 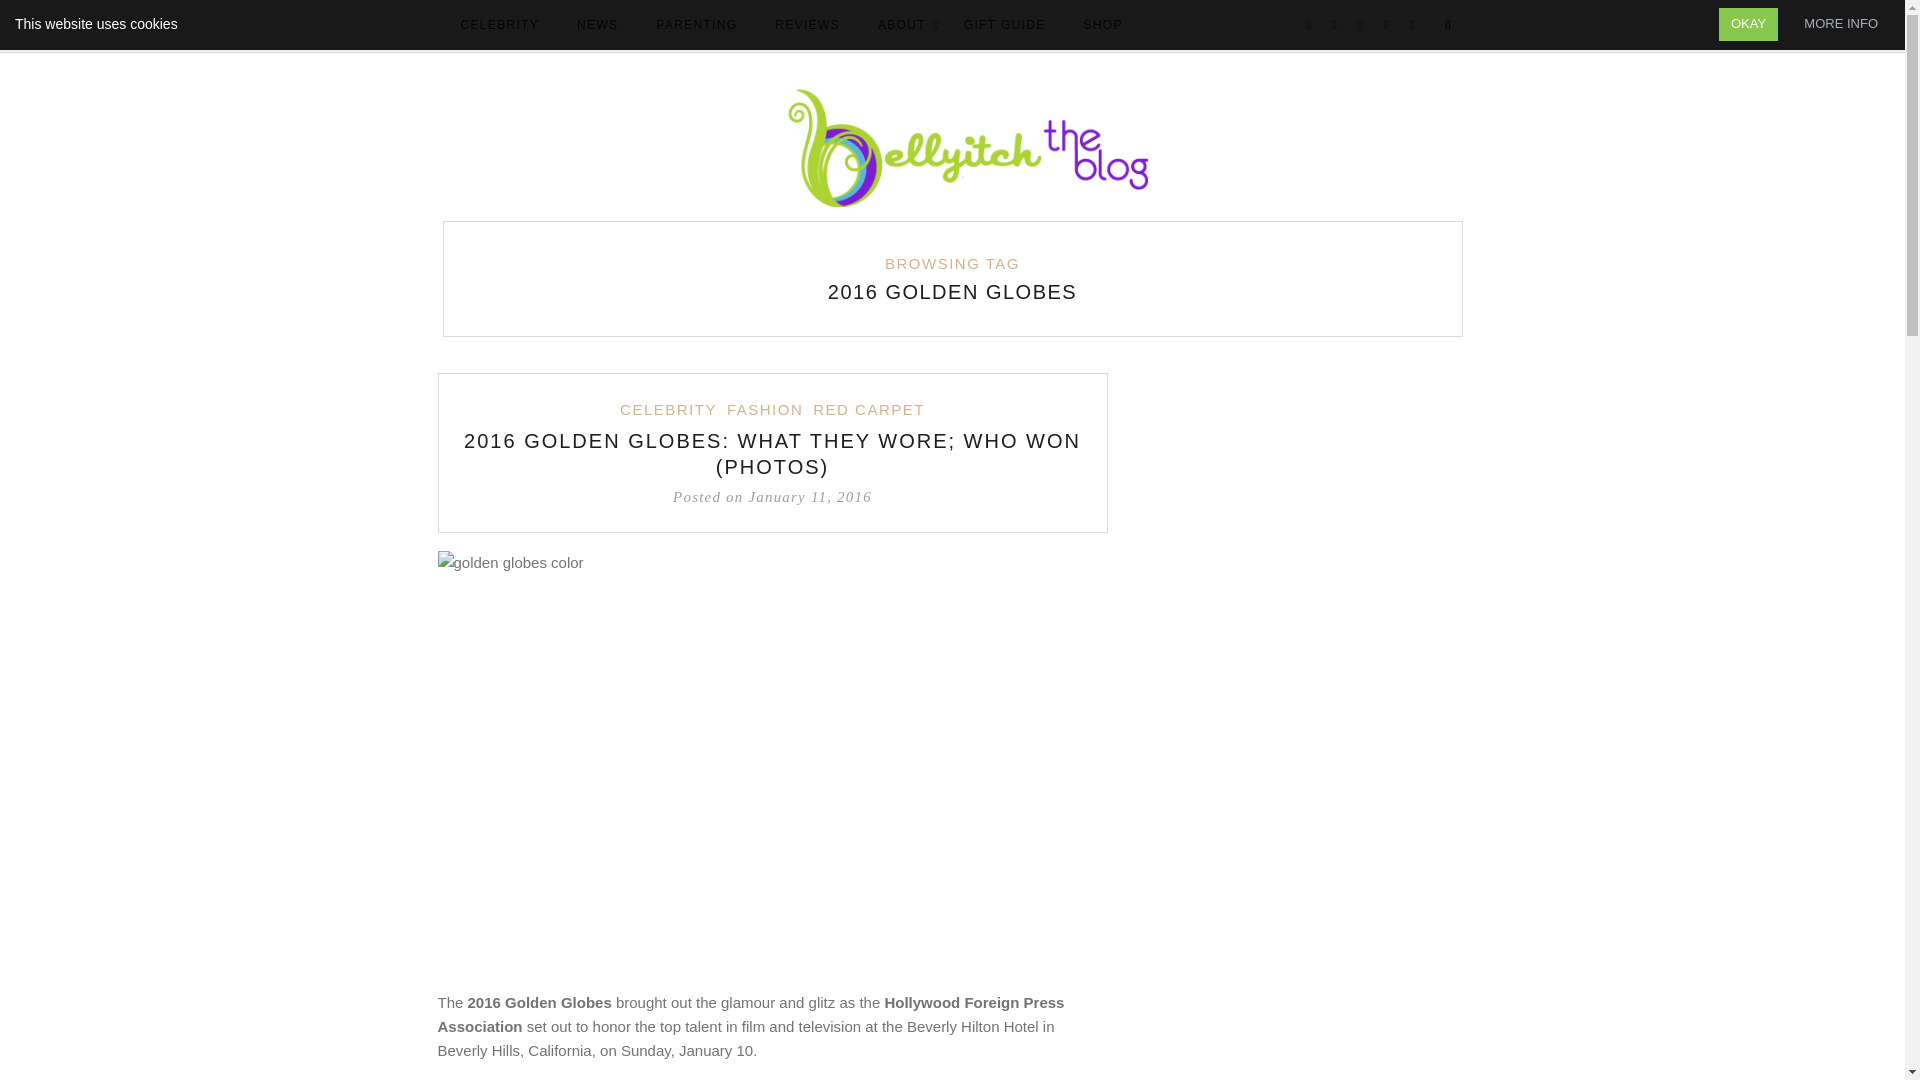 I want to click on FASHION, so click(x=764, y=410).